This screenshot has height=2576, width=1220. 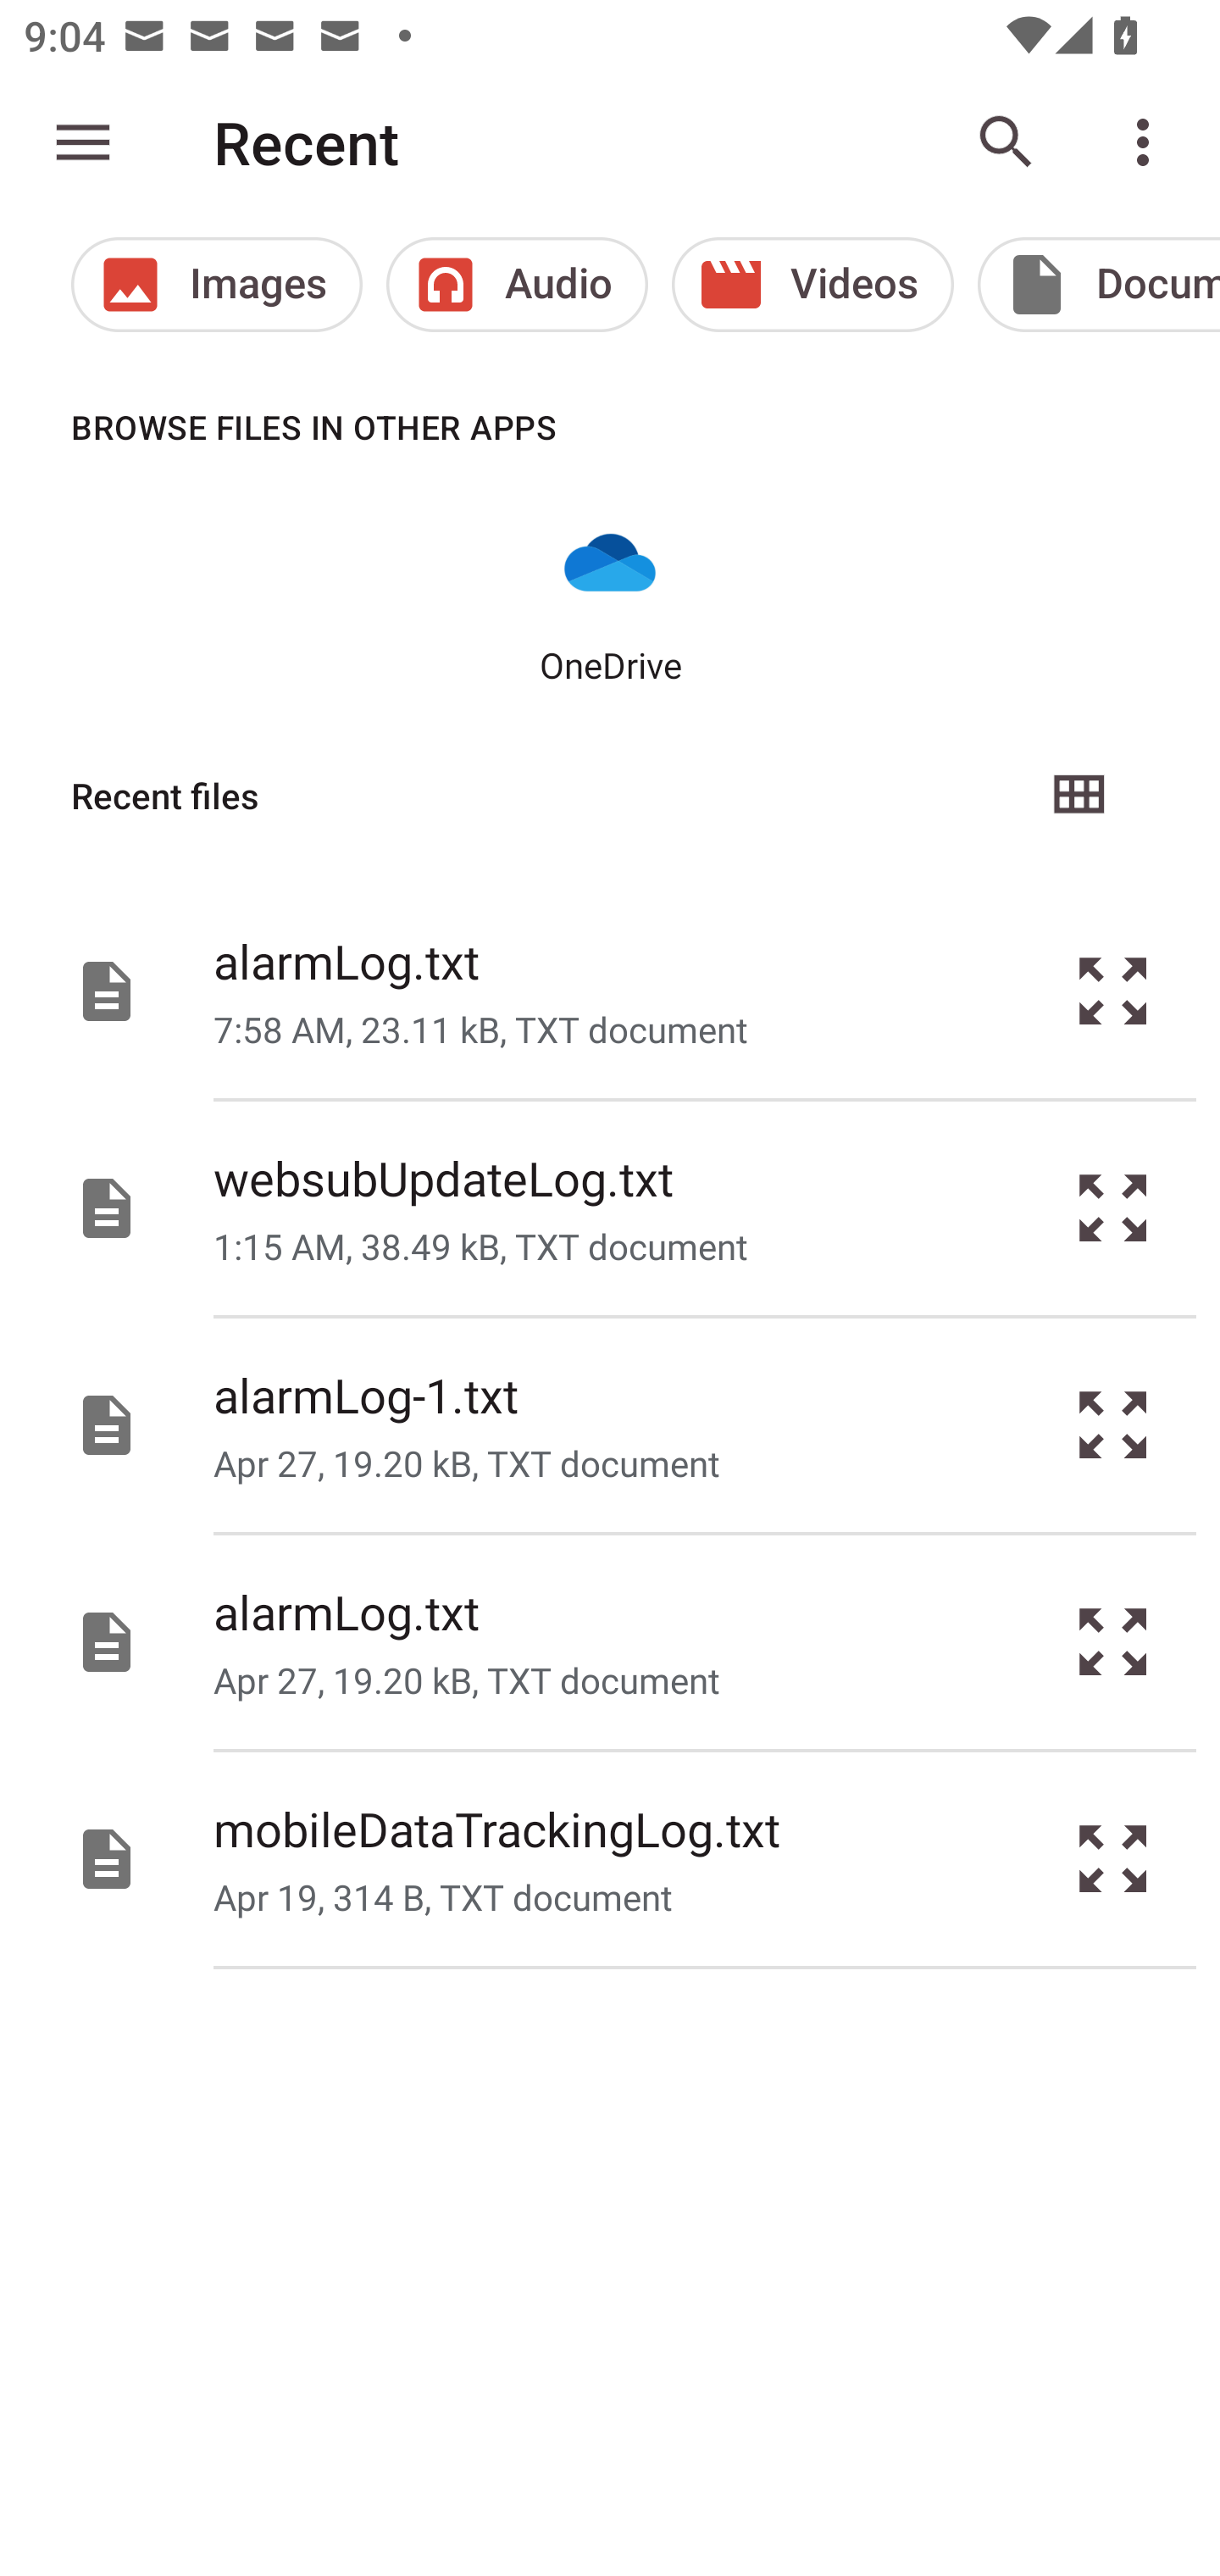 What do you see at coordinates (610, 601) in the screenshot?
I see `OneDrive` at bounding box center [610, 601].